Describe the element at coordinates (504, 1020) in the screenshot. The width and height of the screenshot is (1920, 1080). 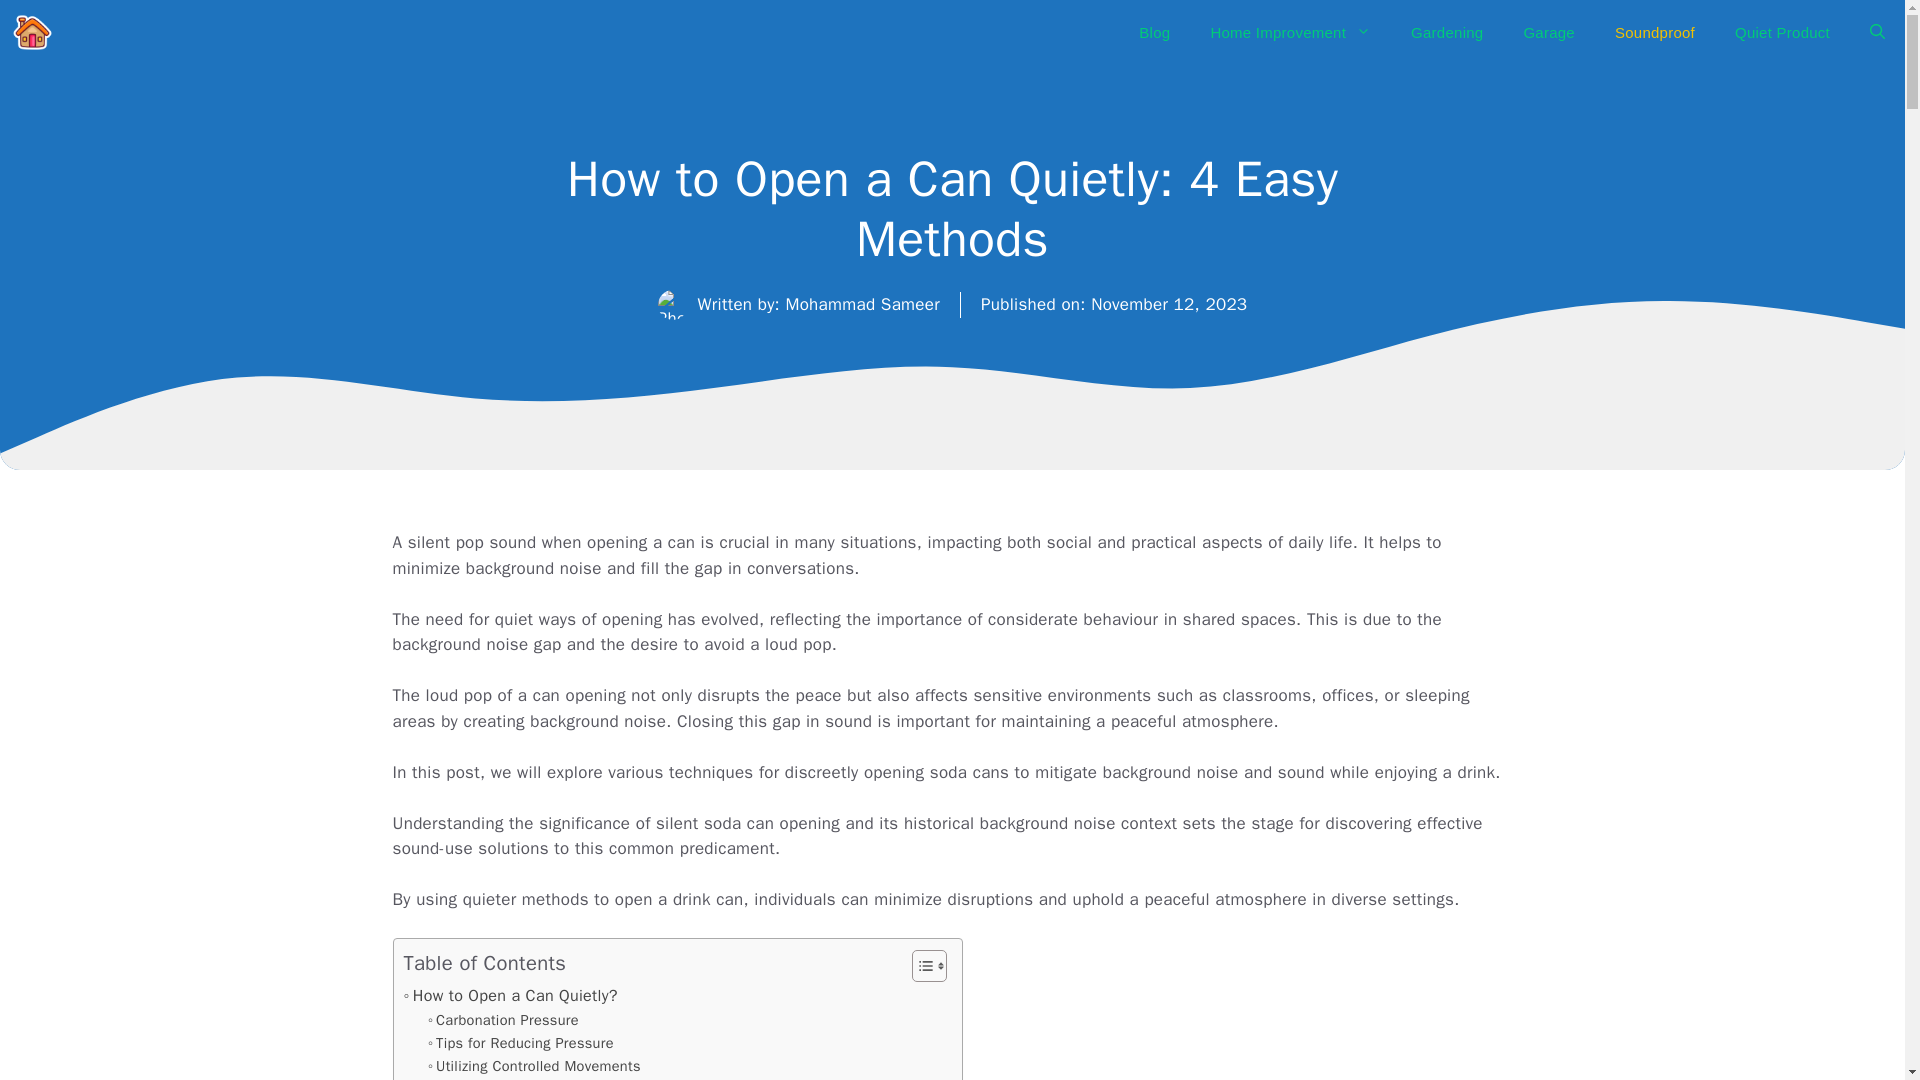
I see `Carbonation Pressure` at that location.